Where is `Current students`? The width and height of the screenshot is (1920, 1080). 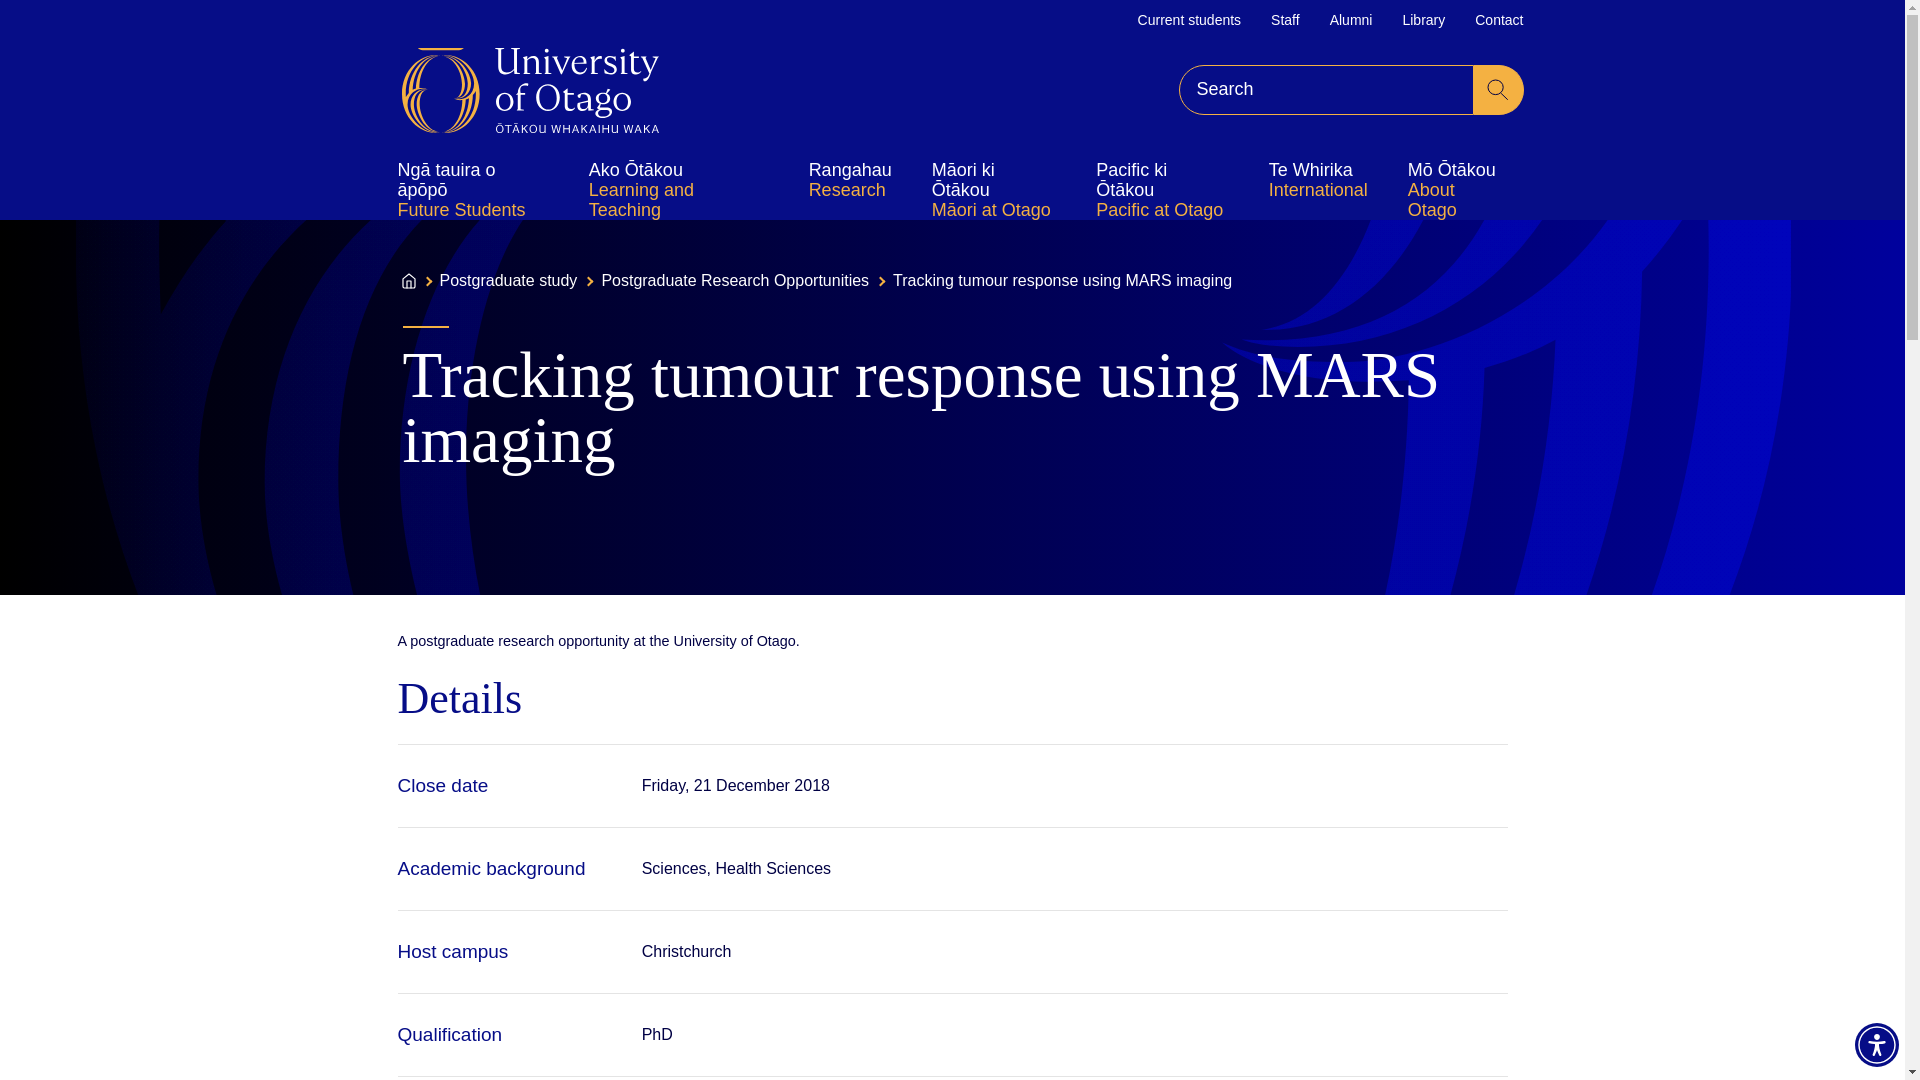 Current students is located at coordinates (1190, 20).